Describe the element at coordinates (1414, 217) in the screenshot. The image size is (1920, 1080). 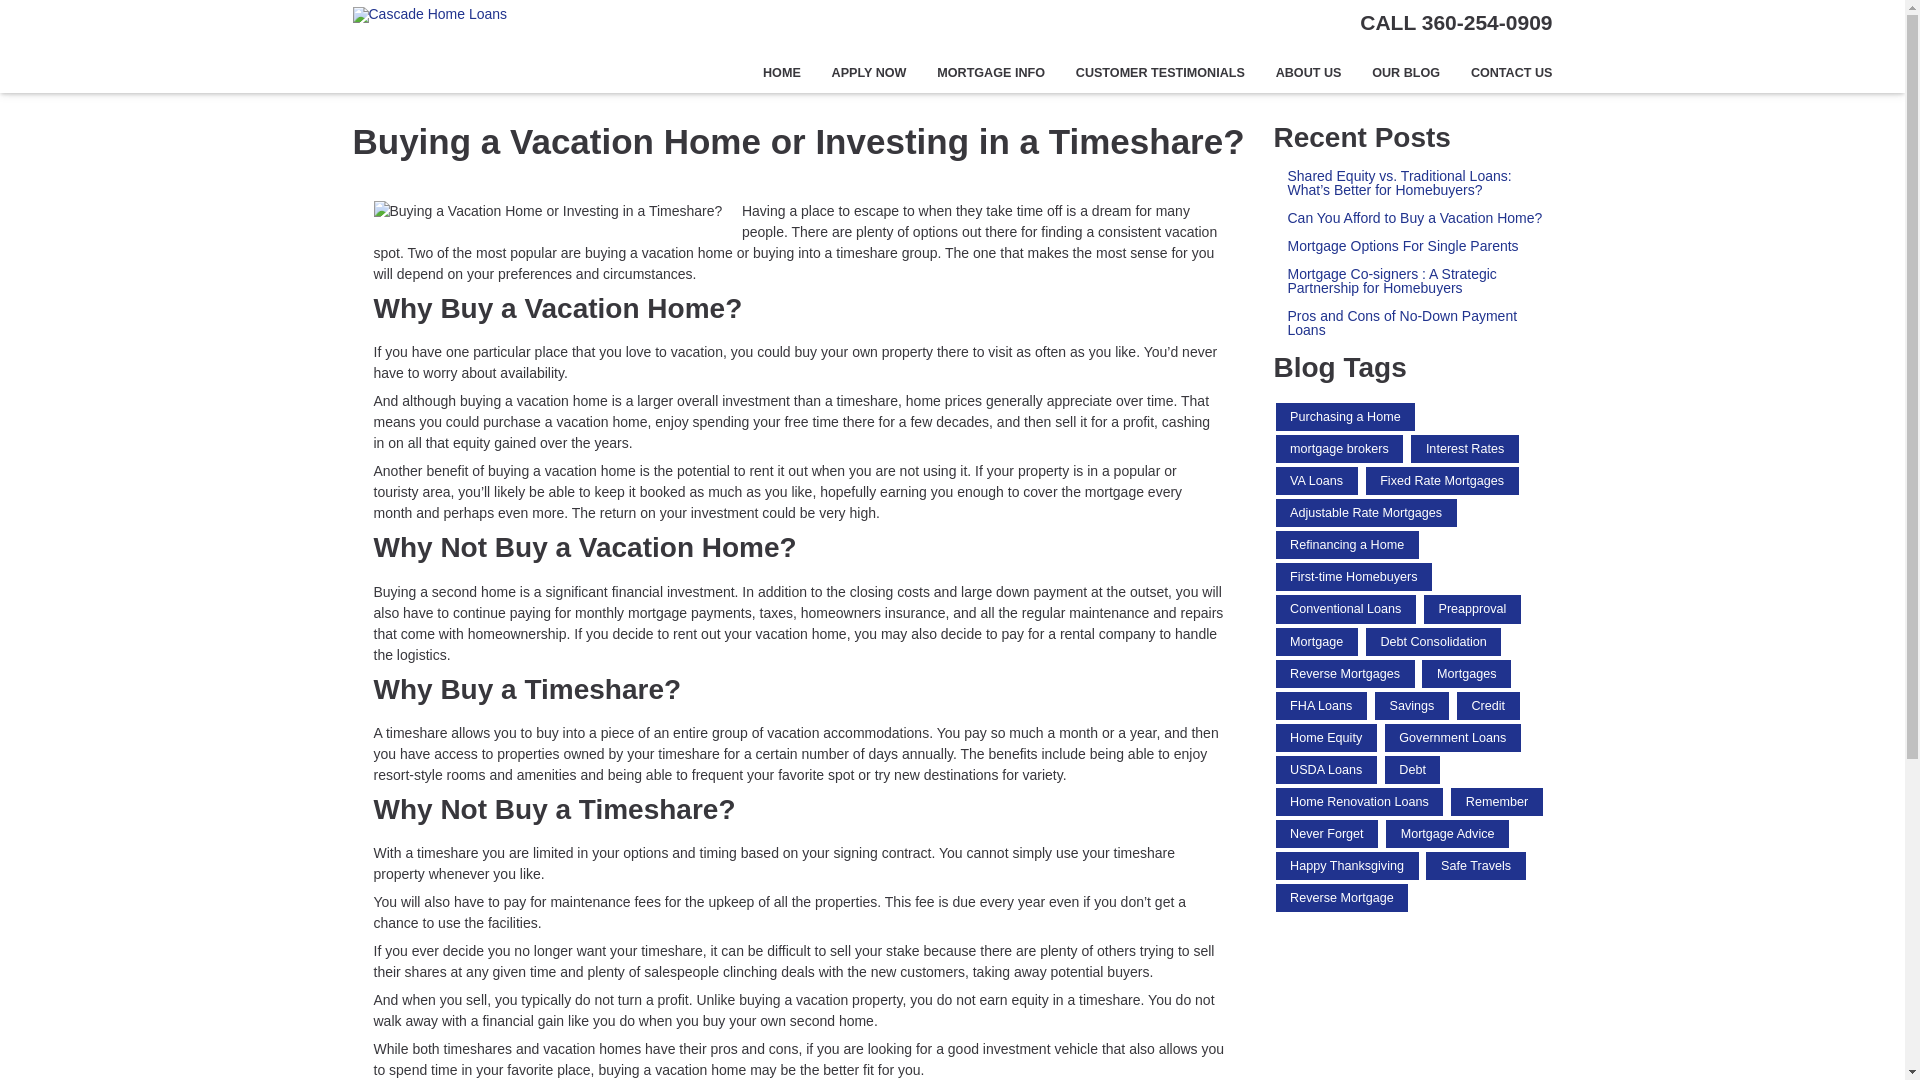
I see `Can You Afford to Buy a Vacation Home?` at that location.